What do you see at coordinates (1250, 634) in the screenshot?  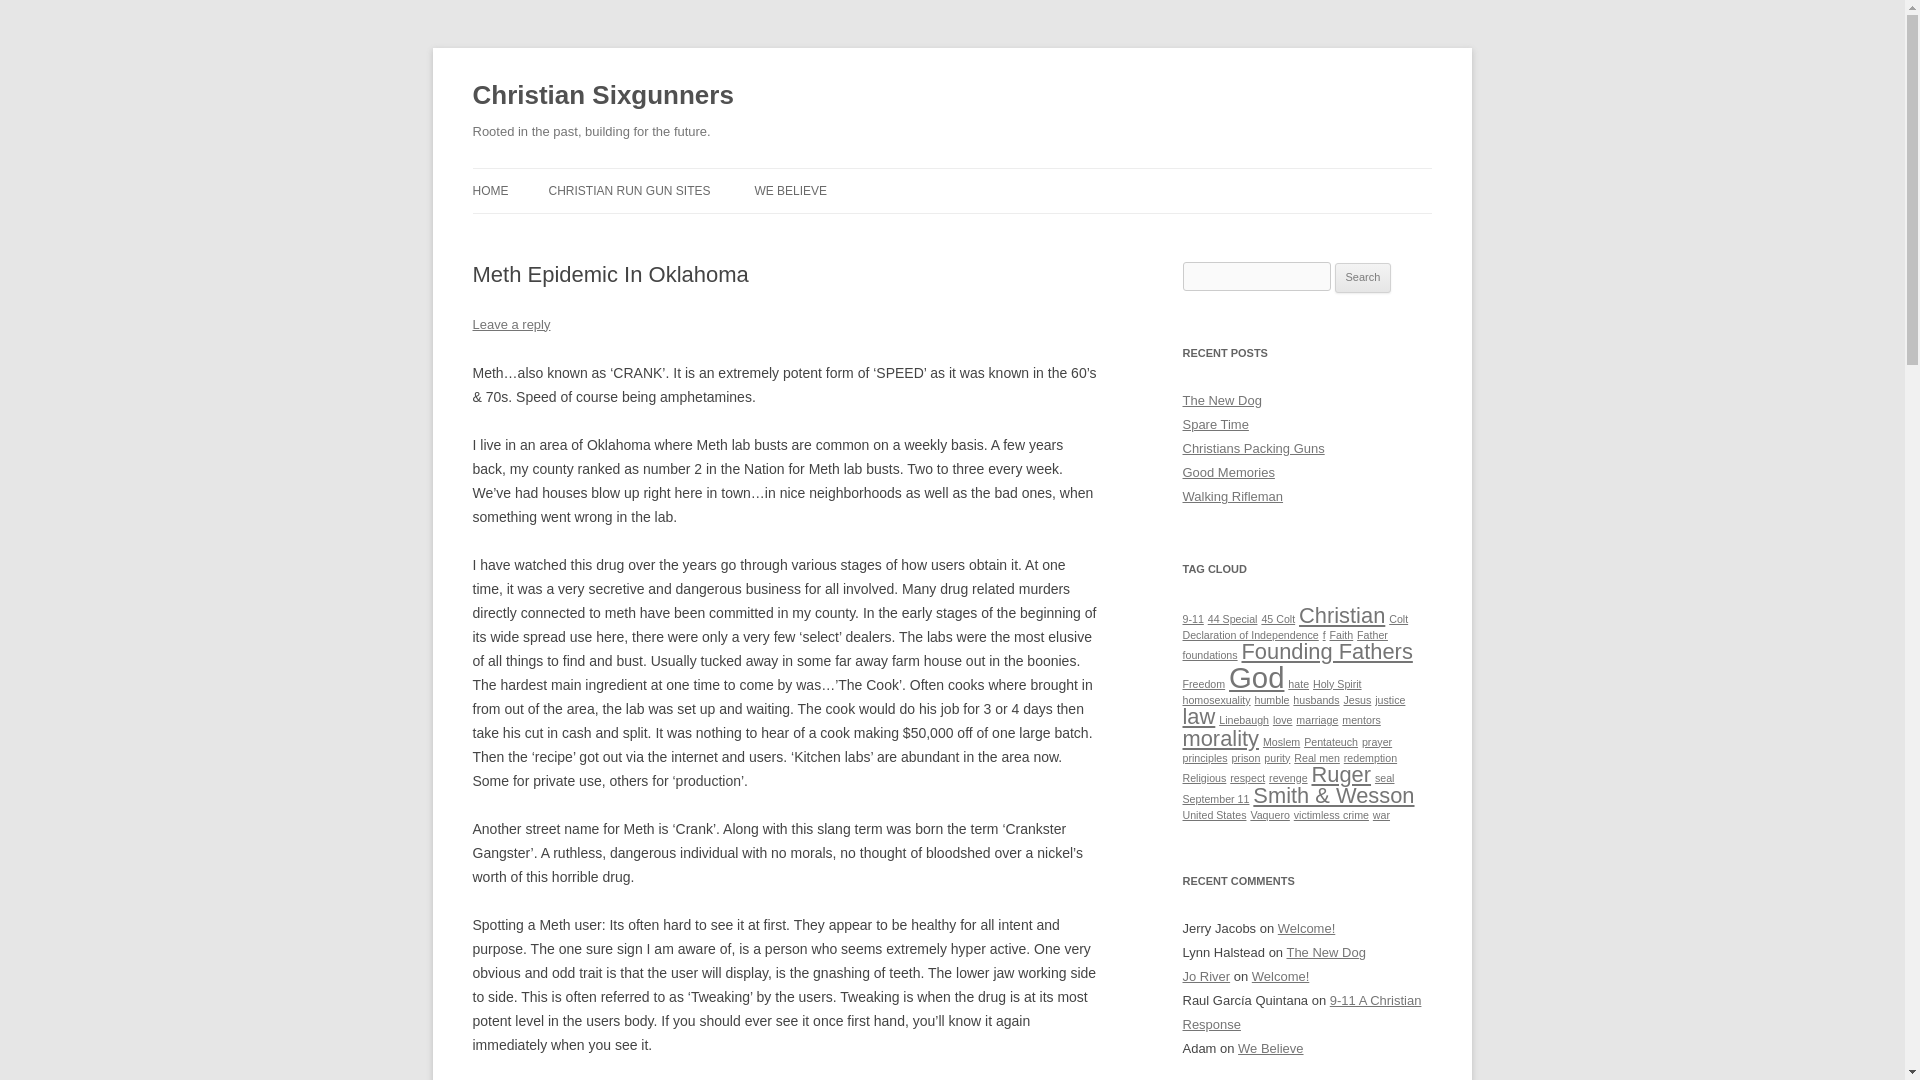 I see `Declaration of Independence` at bounding box center [1250, 634].